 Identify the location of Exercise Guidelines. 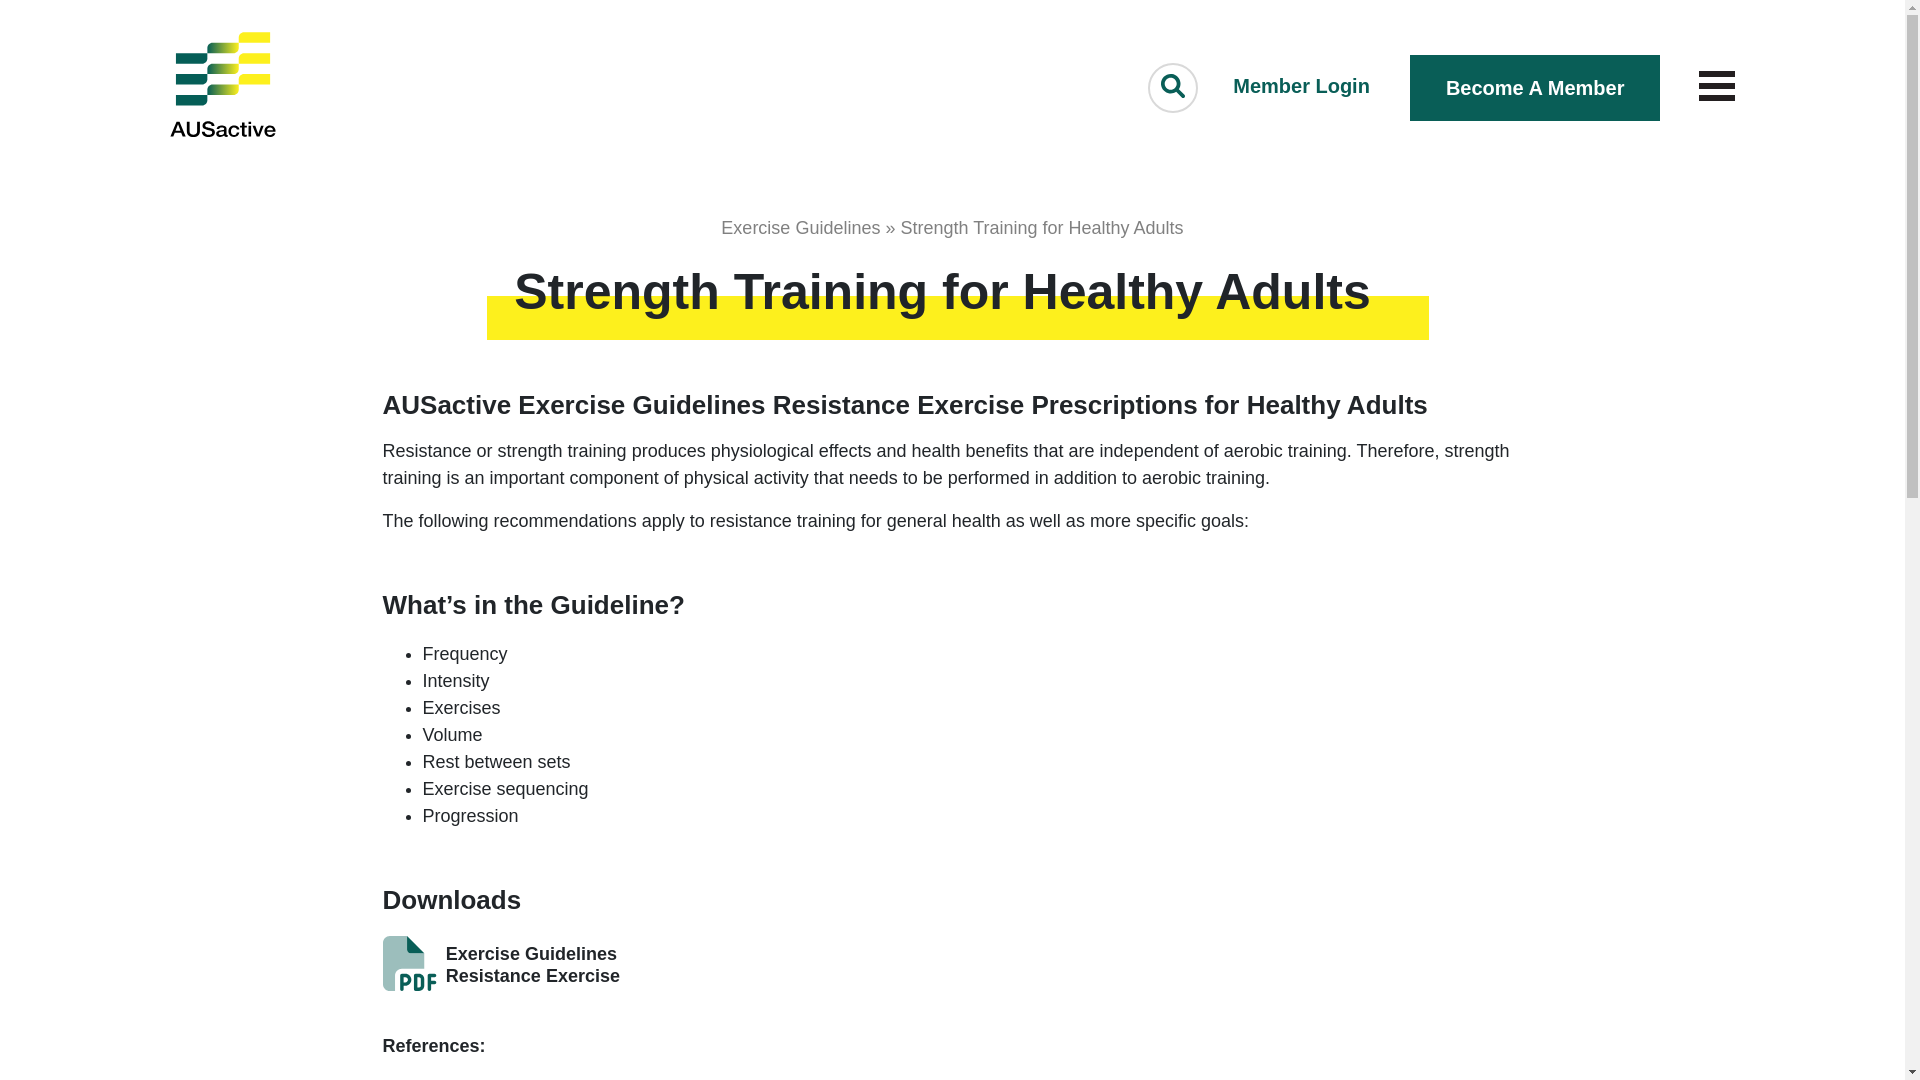
(800, 228).